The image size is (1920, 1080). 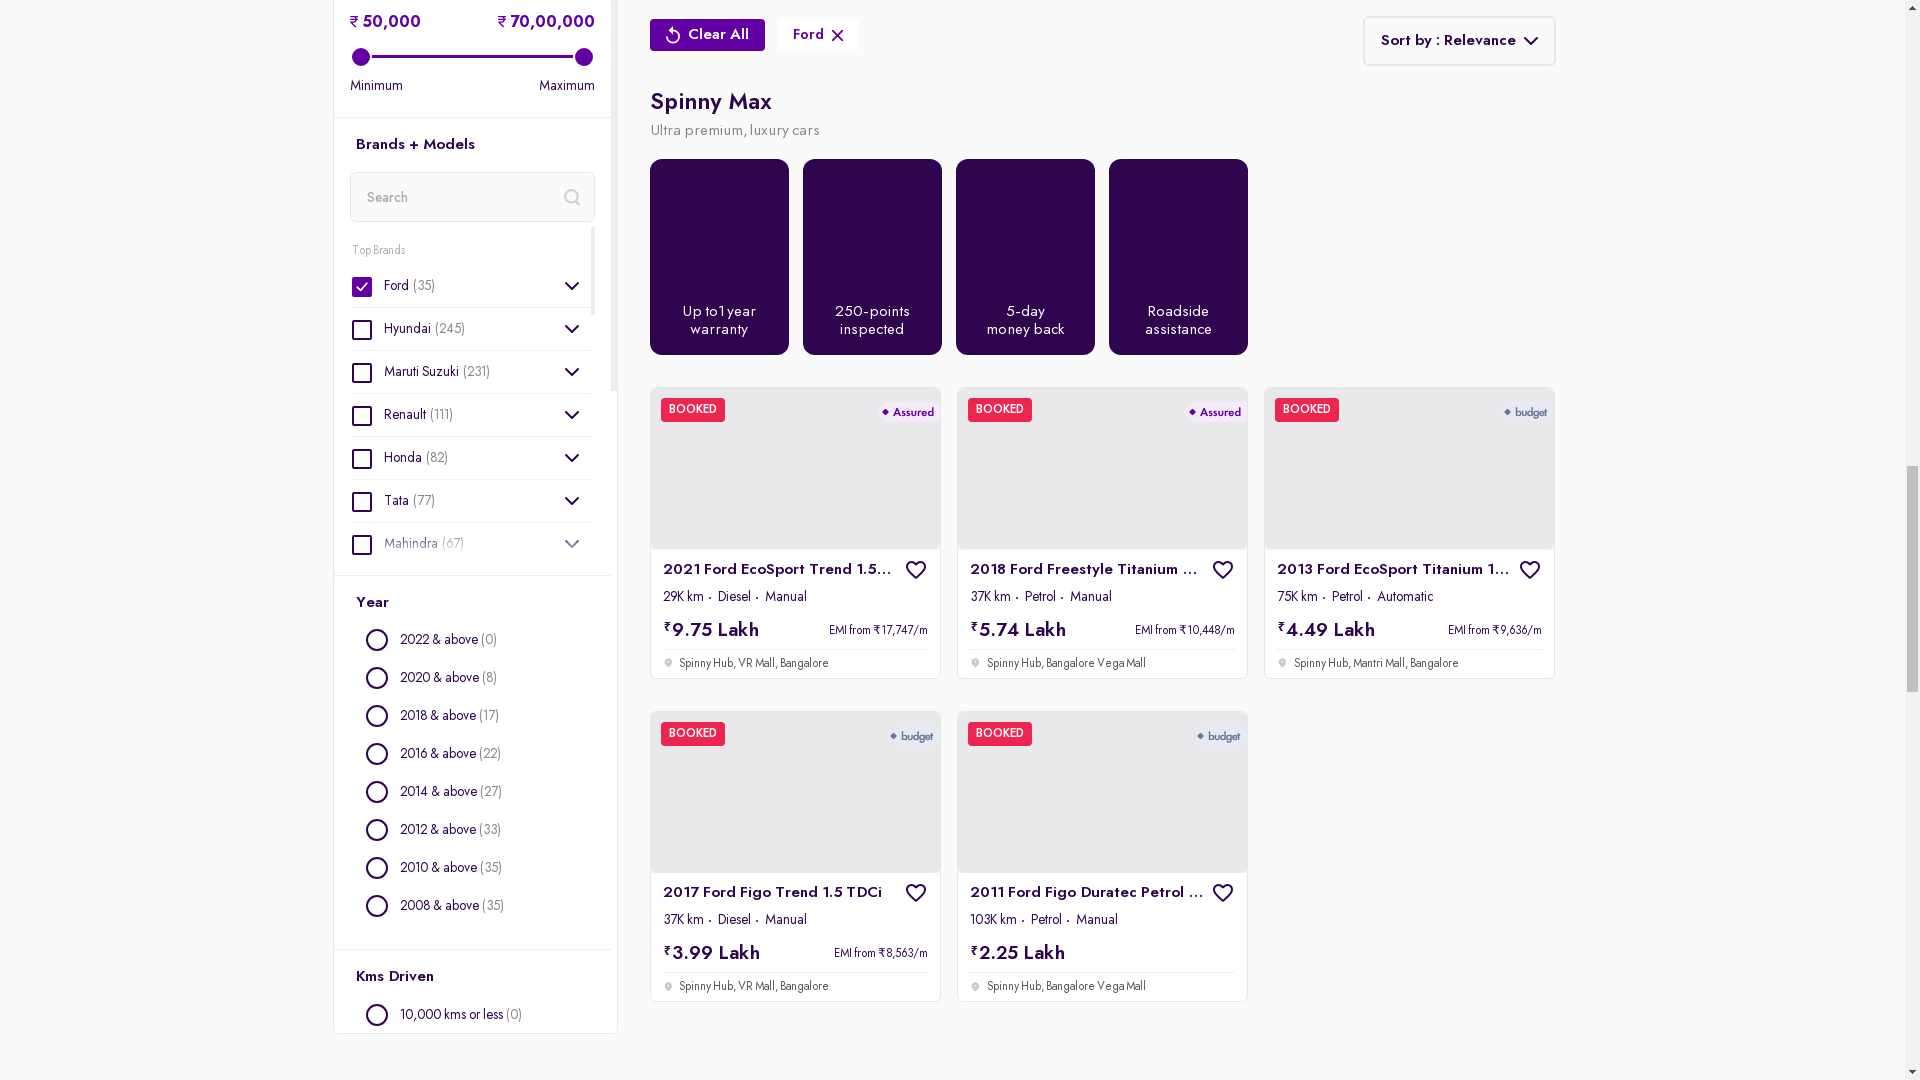 What do you see at coordinates (1102, 532) in the screenshot?
I see `2018 Ford Freestyle Titanium Plus 1.2 Ti-VCT` at bounding box center [1102, 532].